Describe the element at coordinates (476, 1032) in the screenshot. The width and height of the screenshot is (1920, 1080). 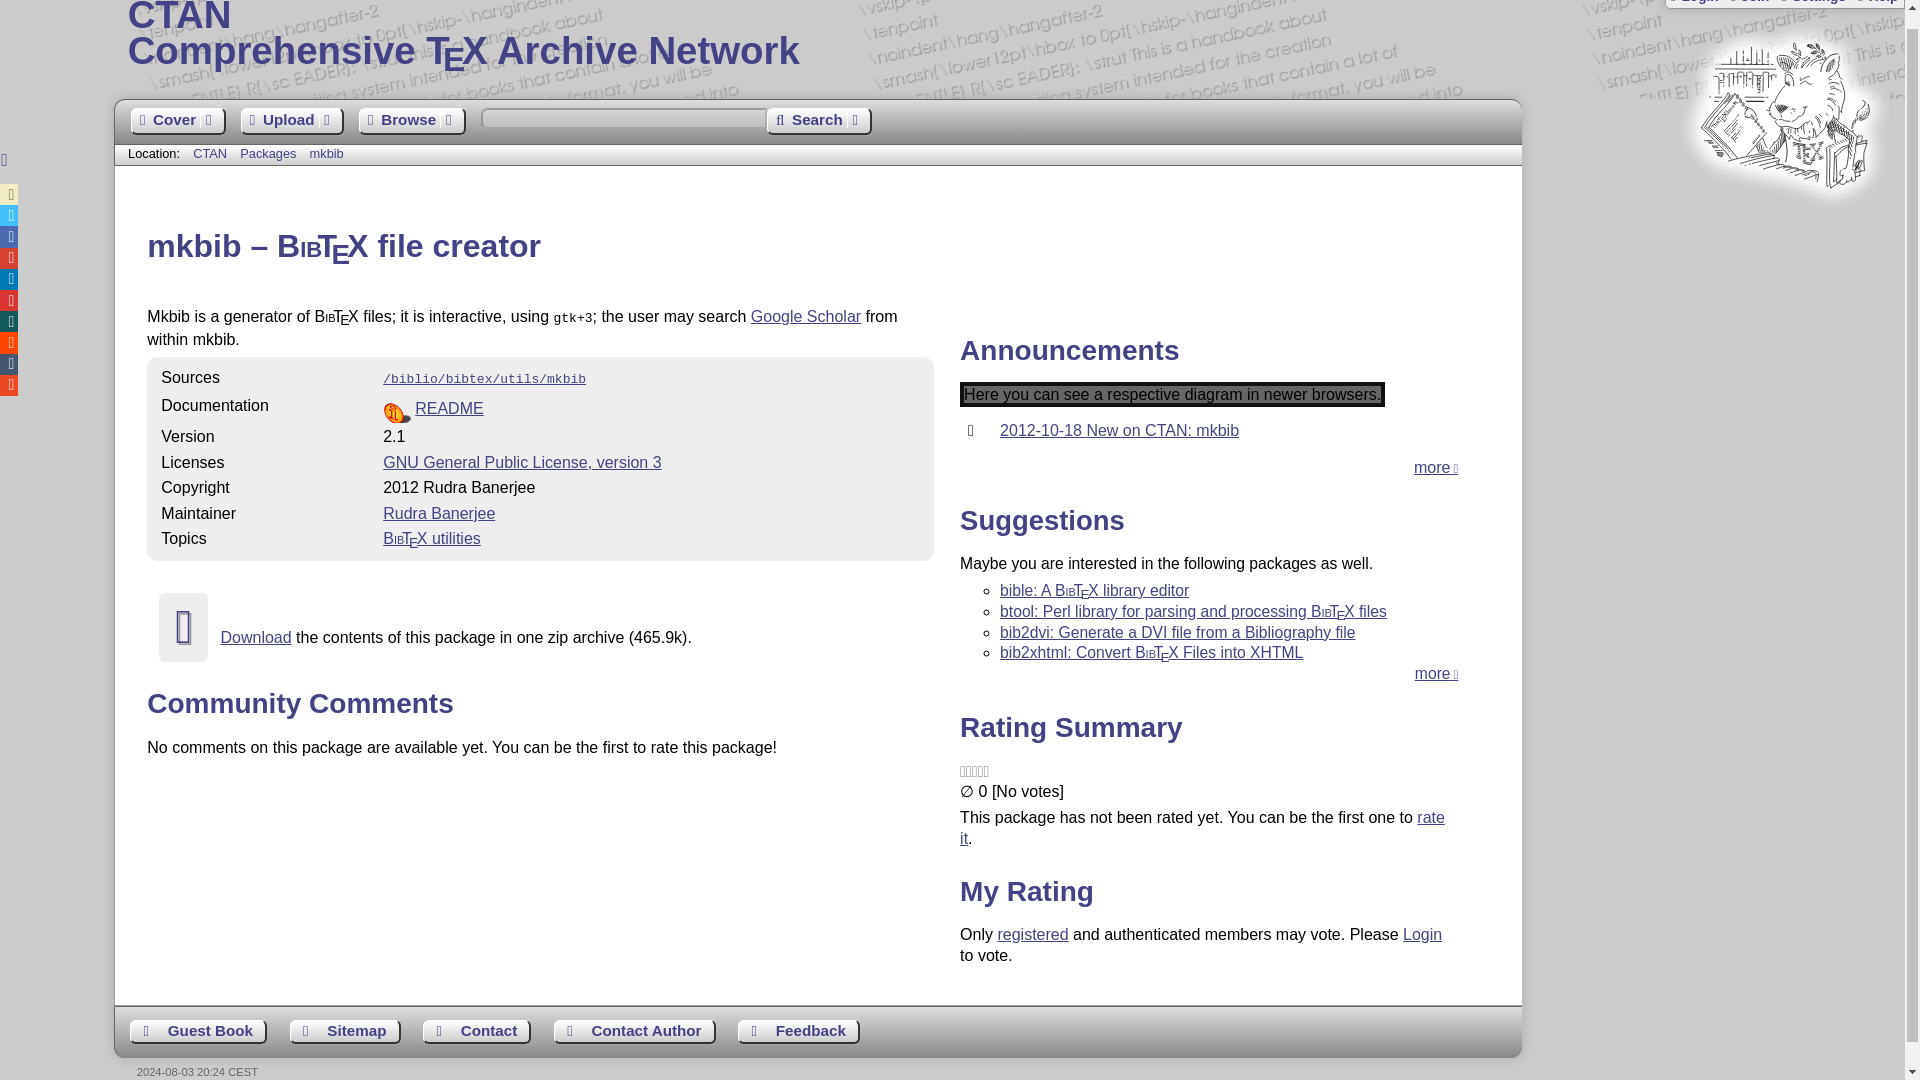
I see `Get contact information for the Web site` at that location.